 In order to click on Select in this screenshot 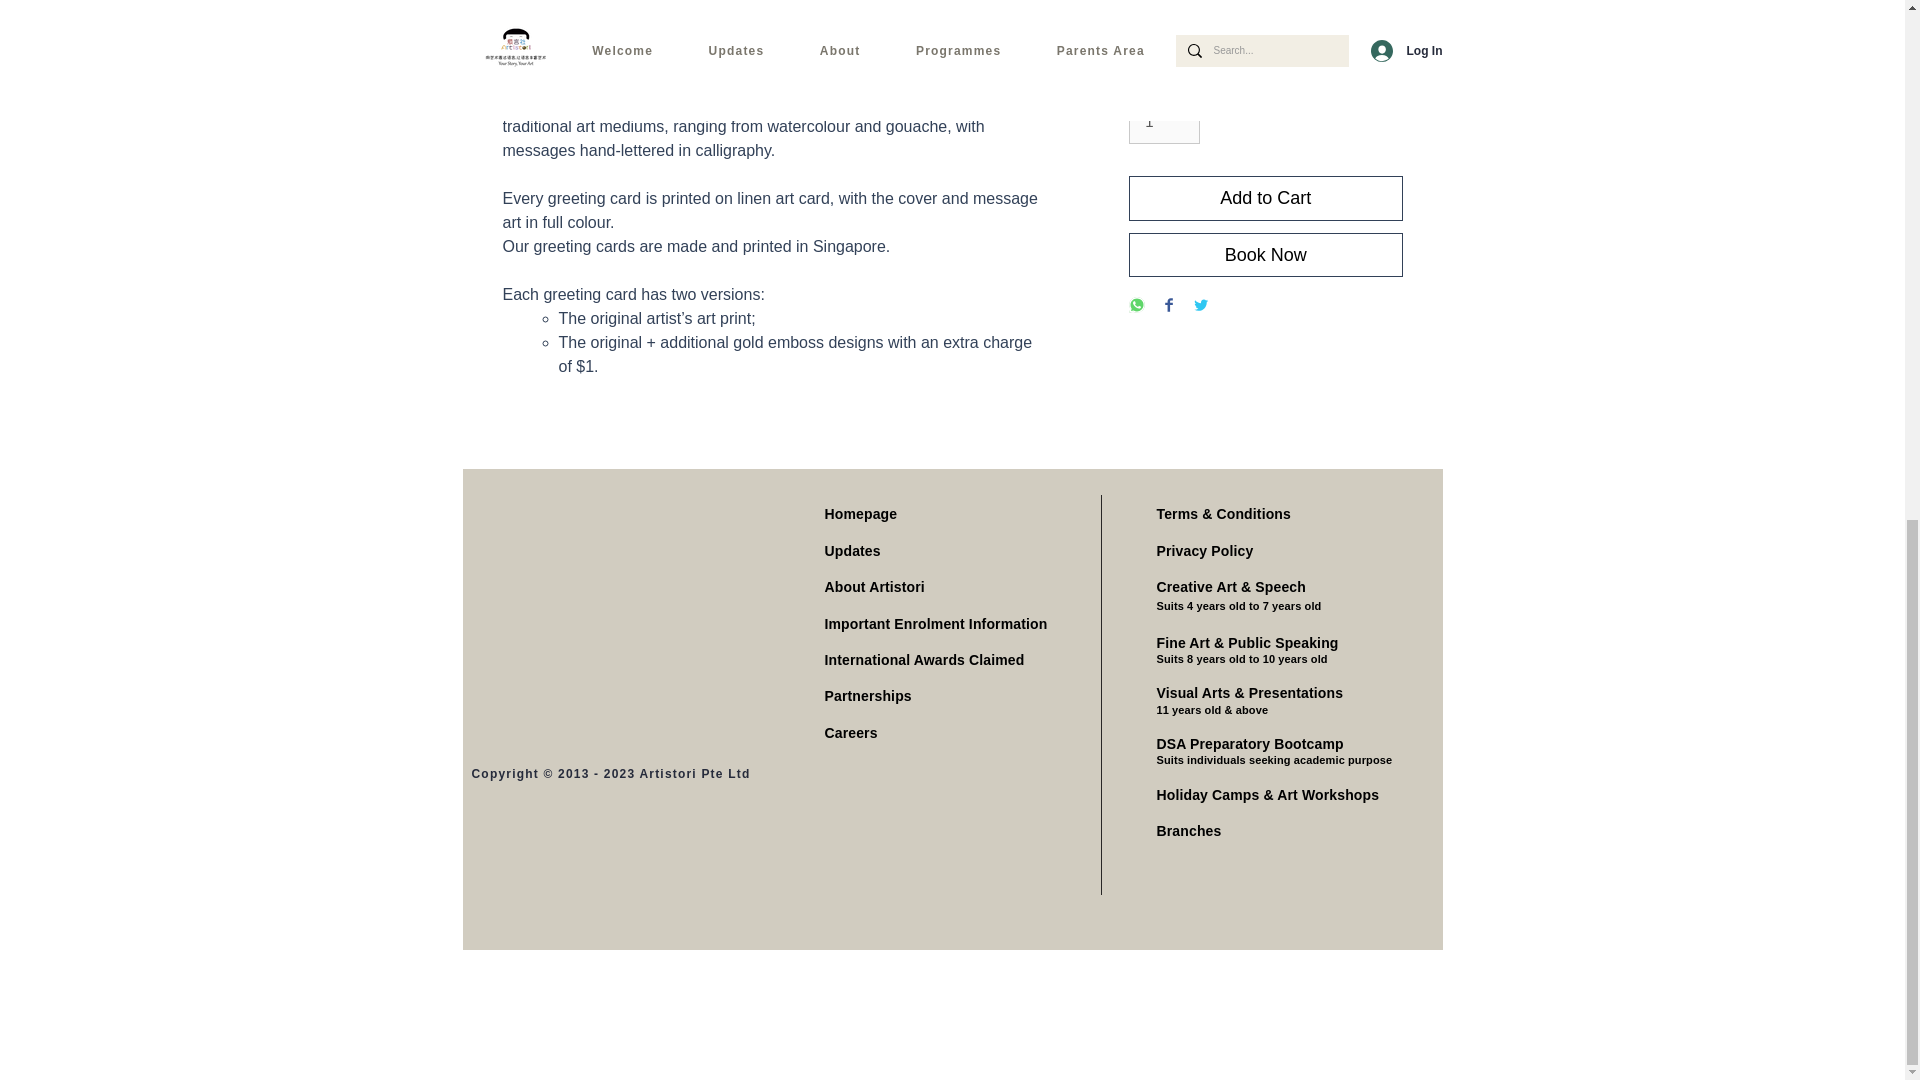, I will do `click(1264, 34)`.